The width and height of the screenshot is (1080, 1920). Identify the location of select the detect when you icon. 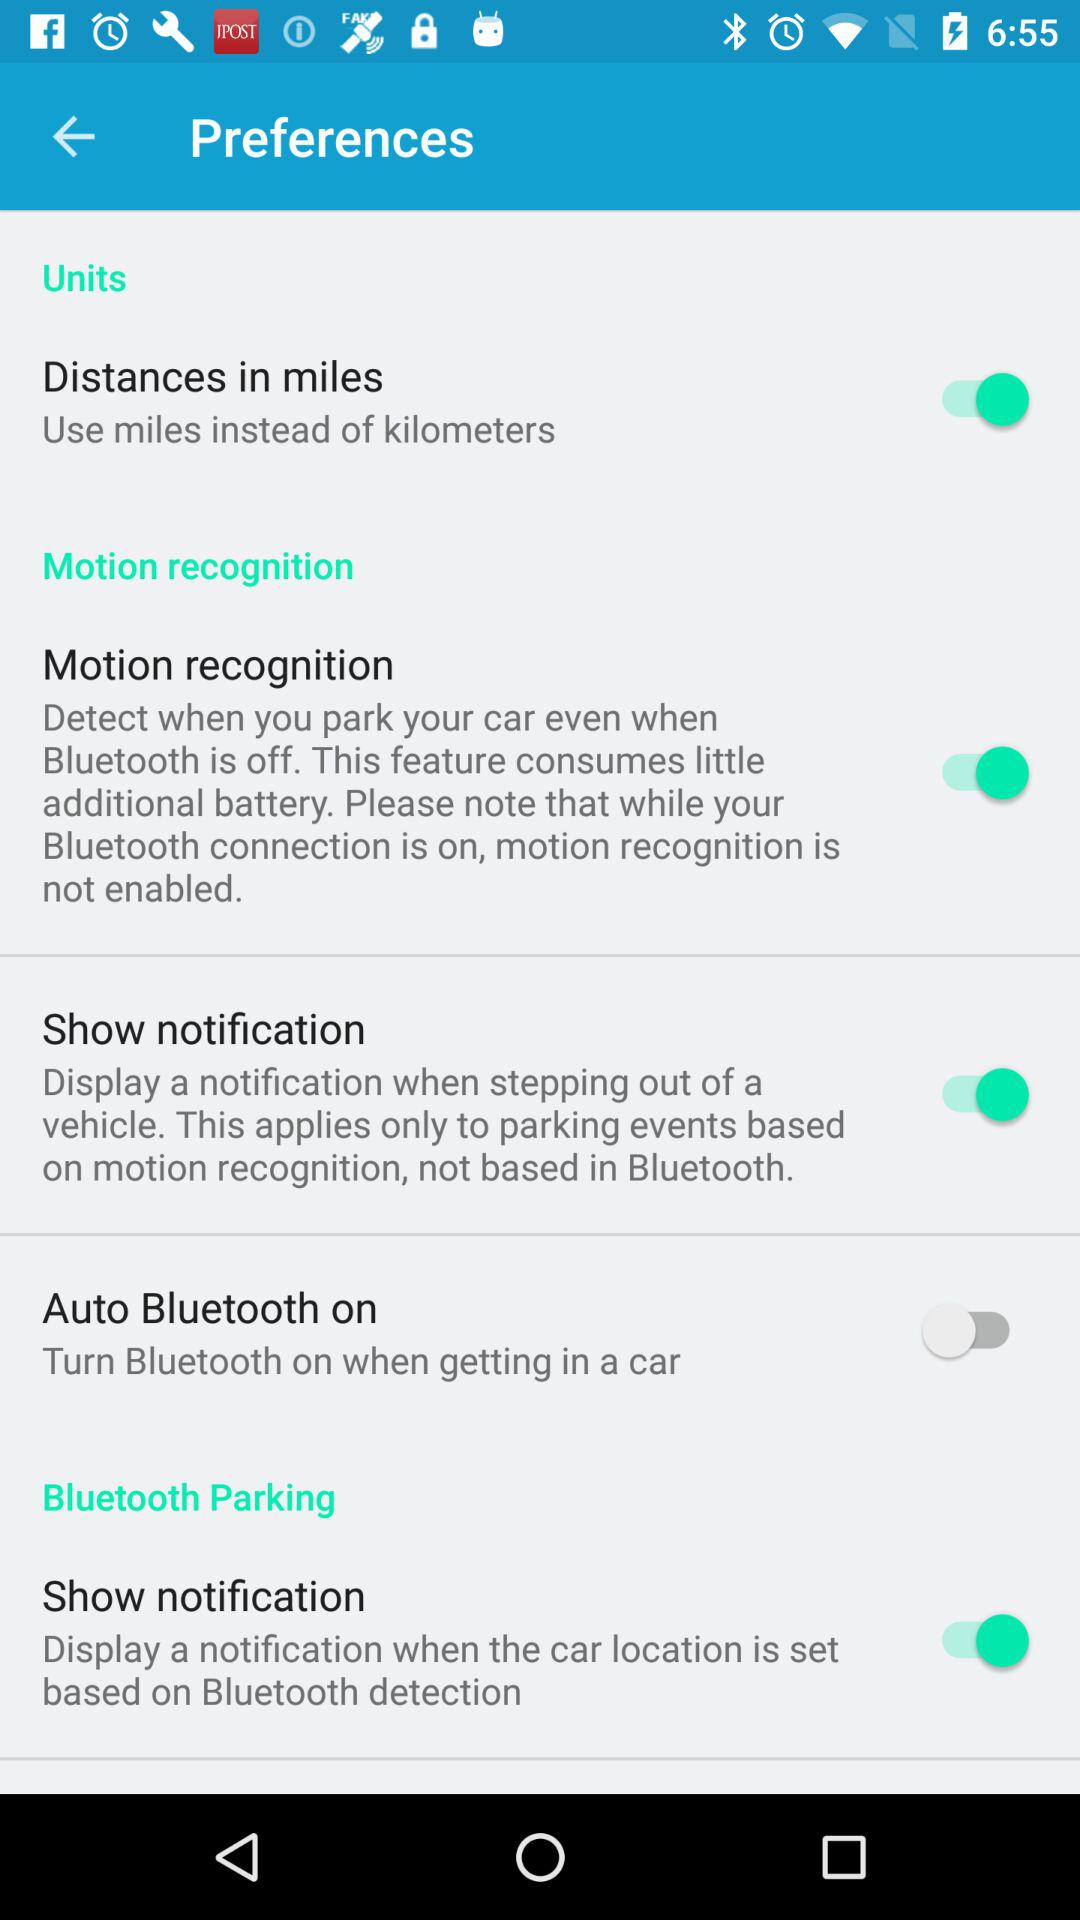
(456, 801).